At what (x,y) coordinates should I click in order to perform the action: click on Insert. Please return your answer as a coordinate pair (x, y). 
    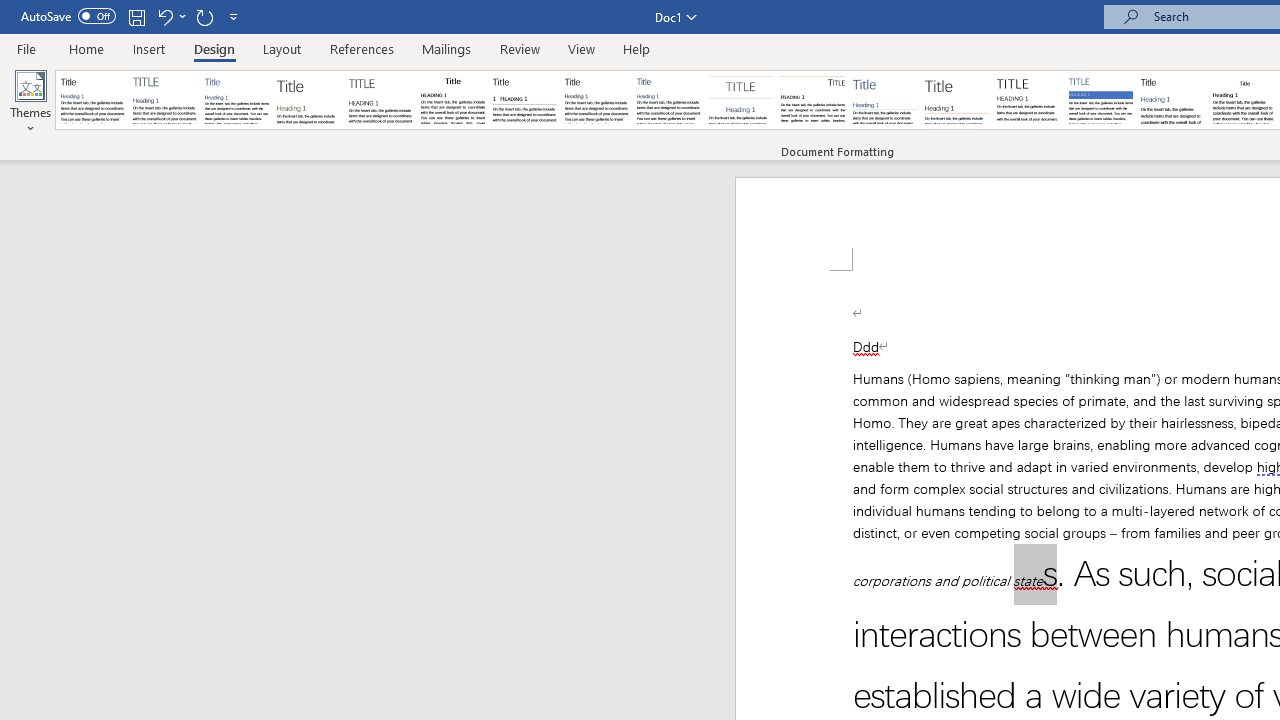
    Looking at the image, I should click on (150, 48).